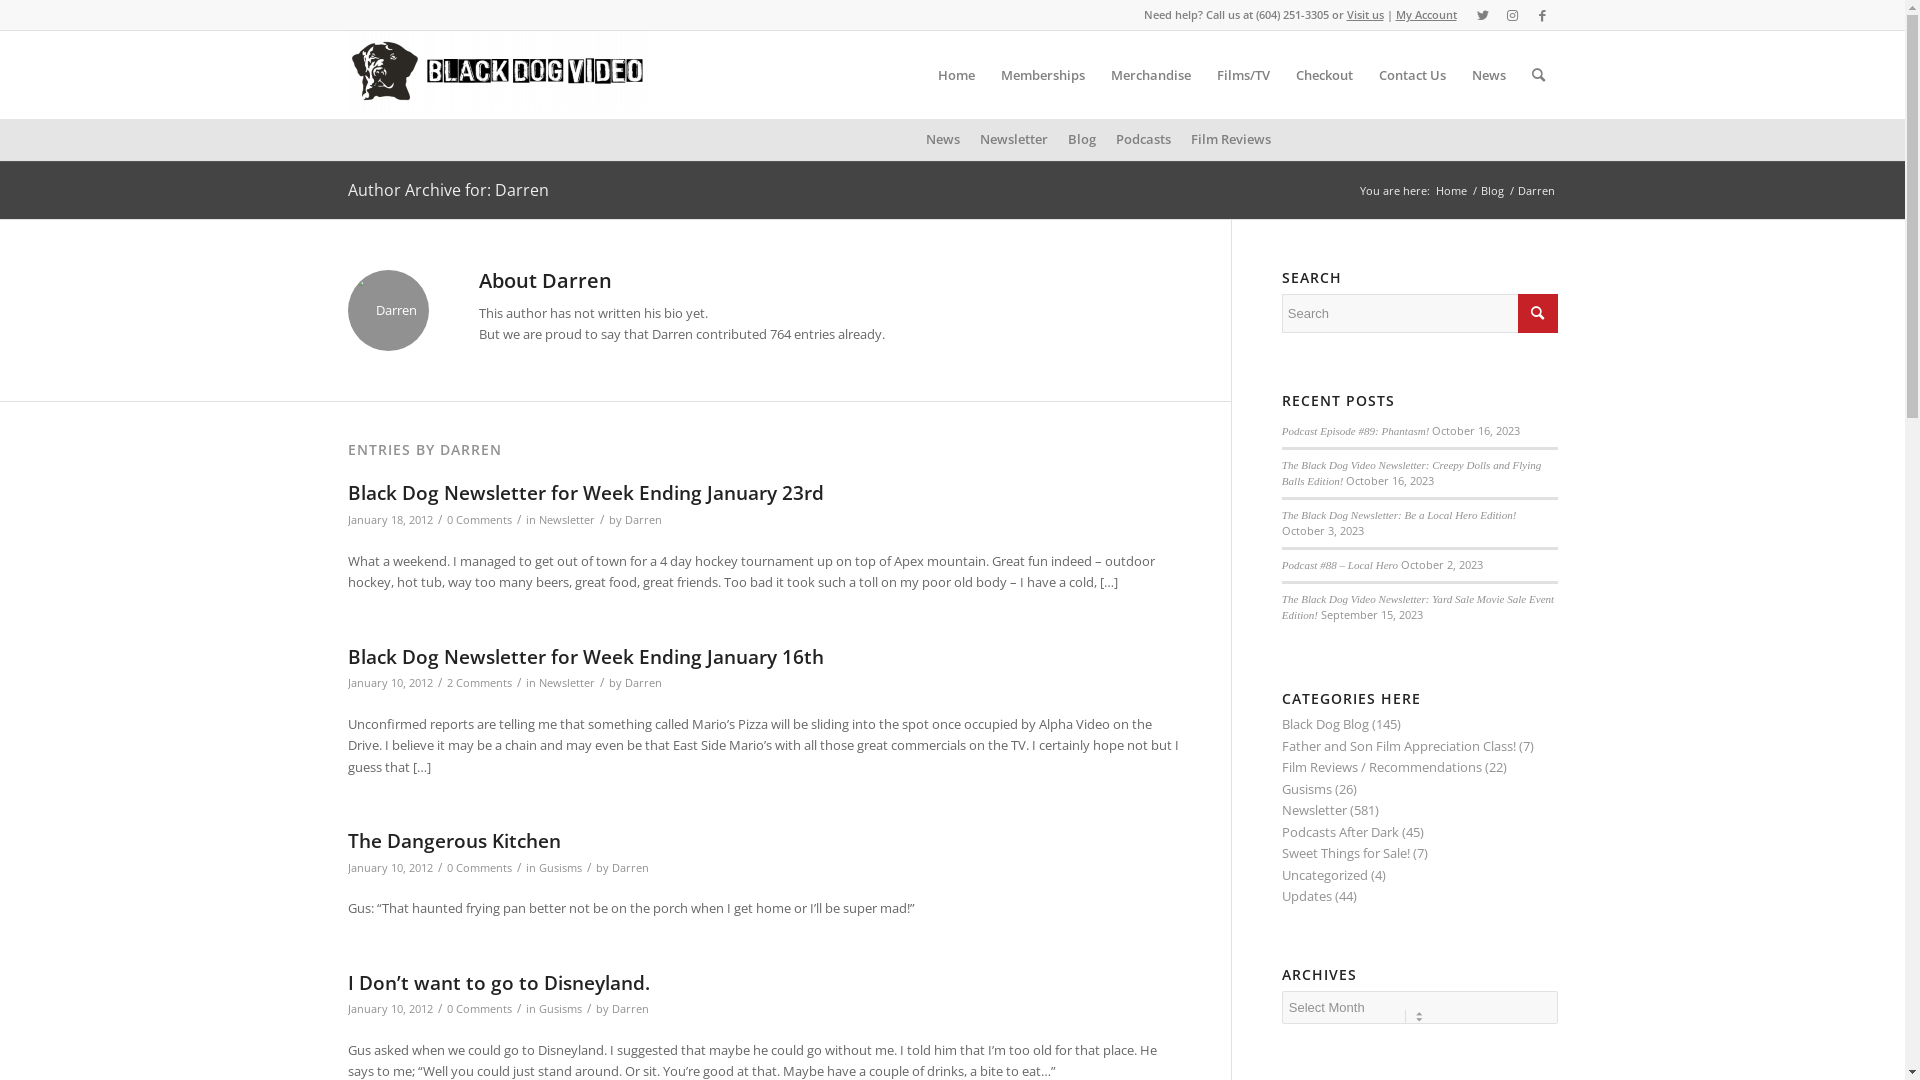  I want to click on Home, so click(956, 75).